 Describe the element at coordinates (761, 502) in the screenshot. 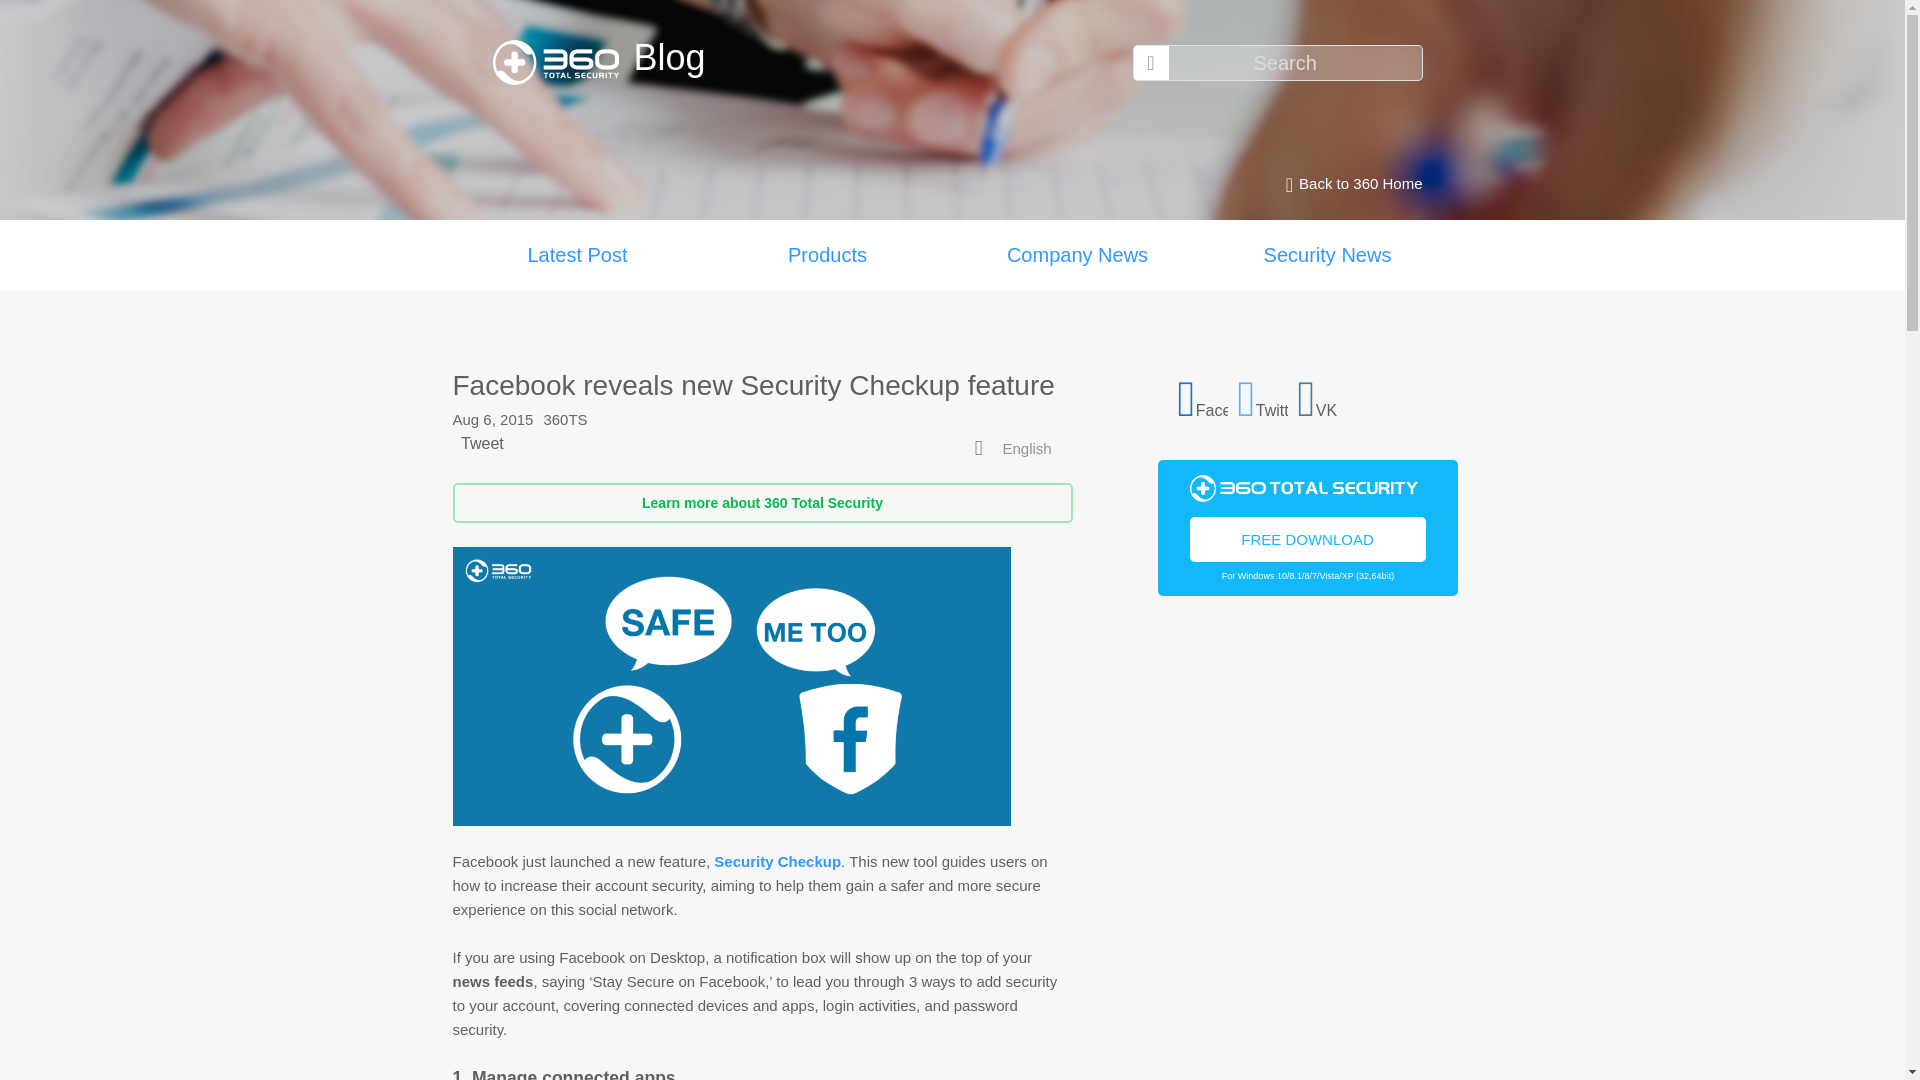

I see `Learn more about 360 Total Security` at that location.